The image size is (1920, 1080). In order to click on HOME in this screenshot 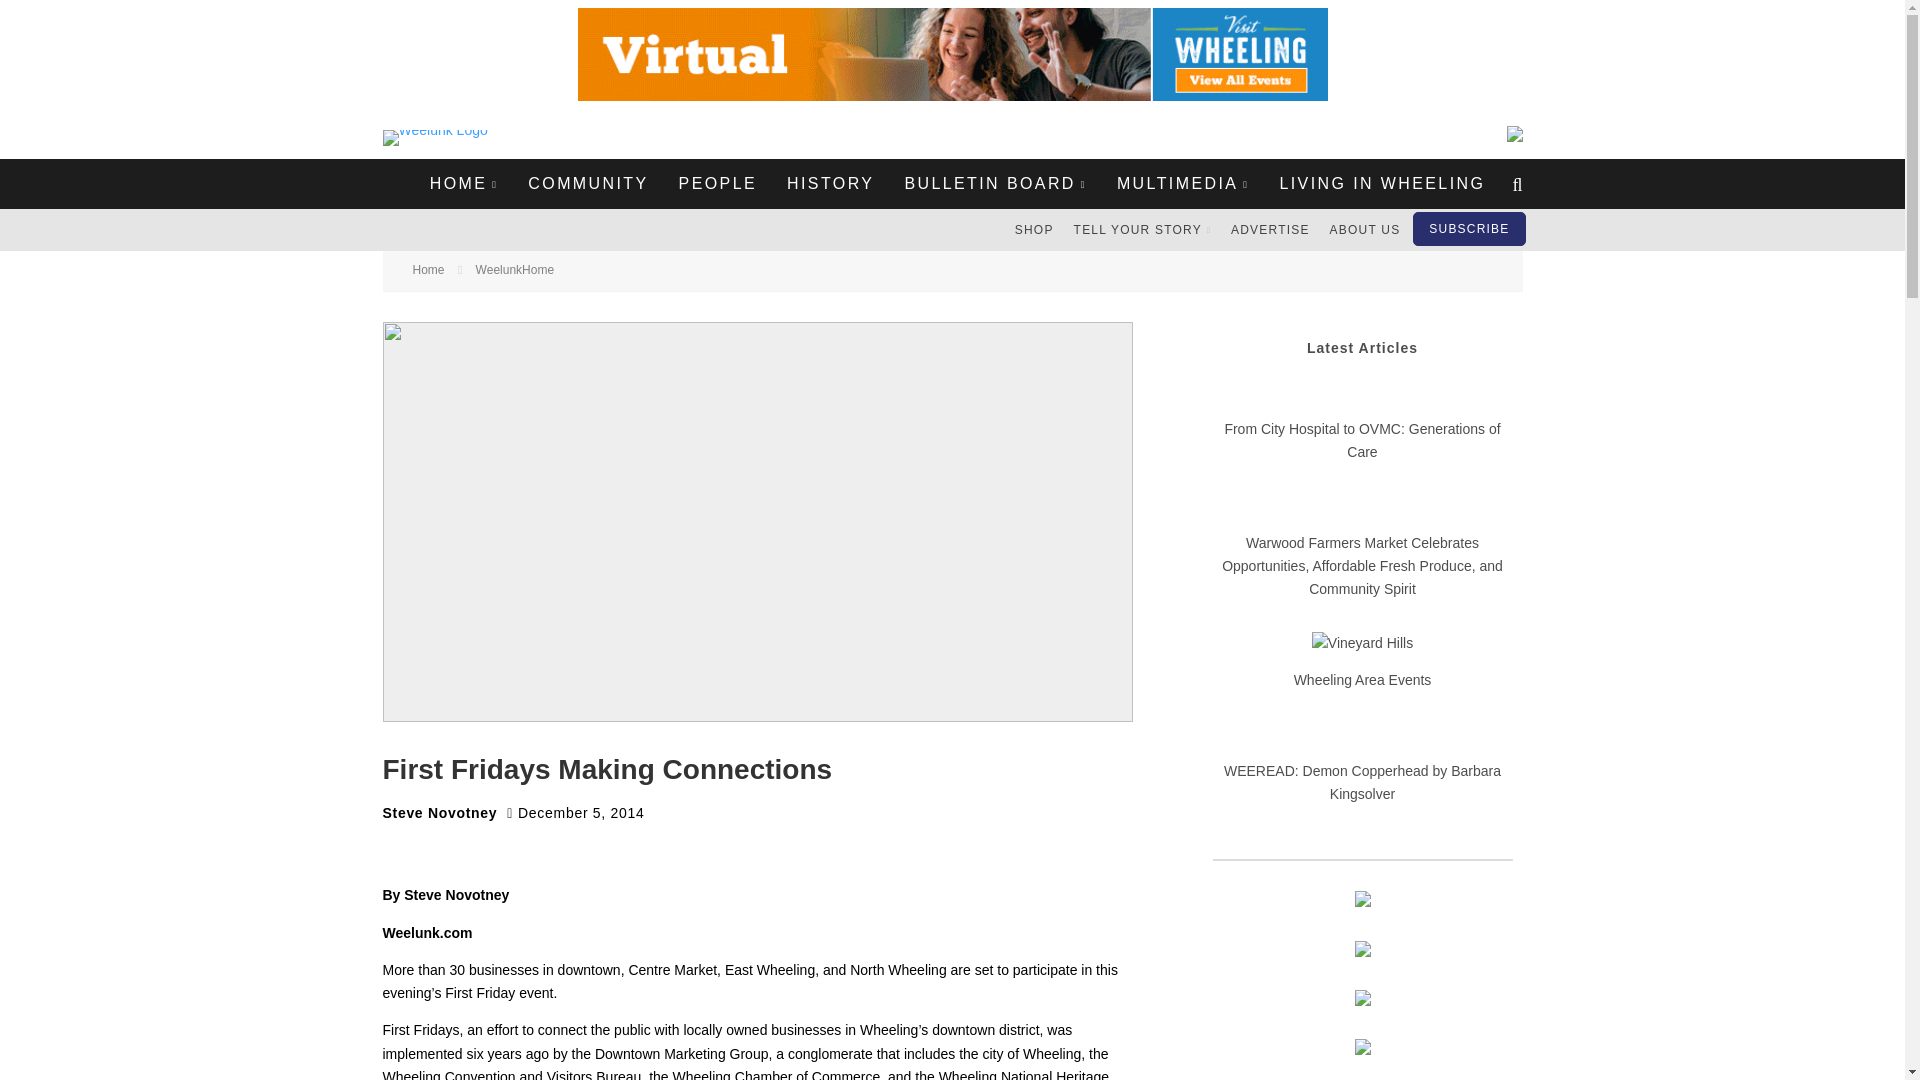, I will do `click(464, 184)`.